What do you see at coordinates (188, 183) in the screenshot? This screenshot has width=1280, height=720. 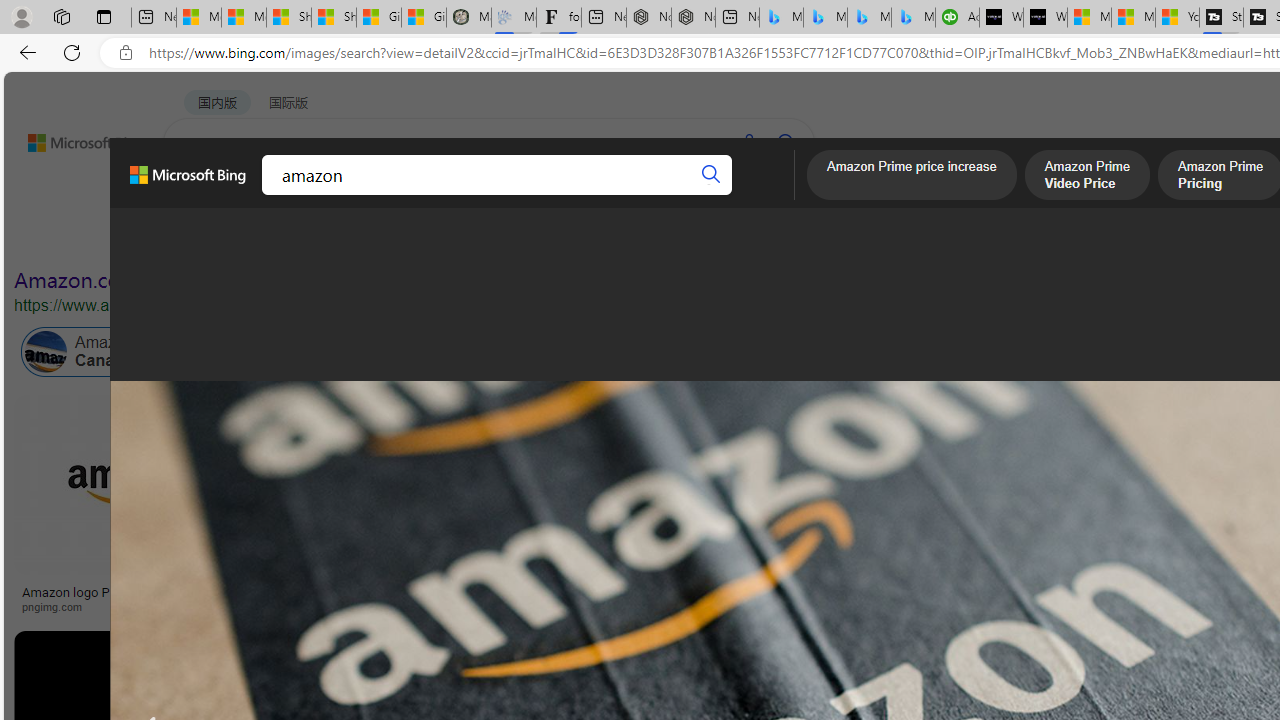 I see `Microsoft Bing, Back to Bing search` at bounding box center [188, 183].